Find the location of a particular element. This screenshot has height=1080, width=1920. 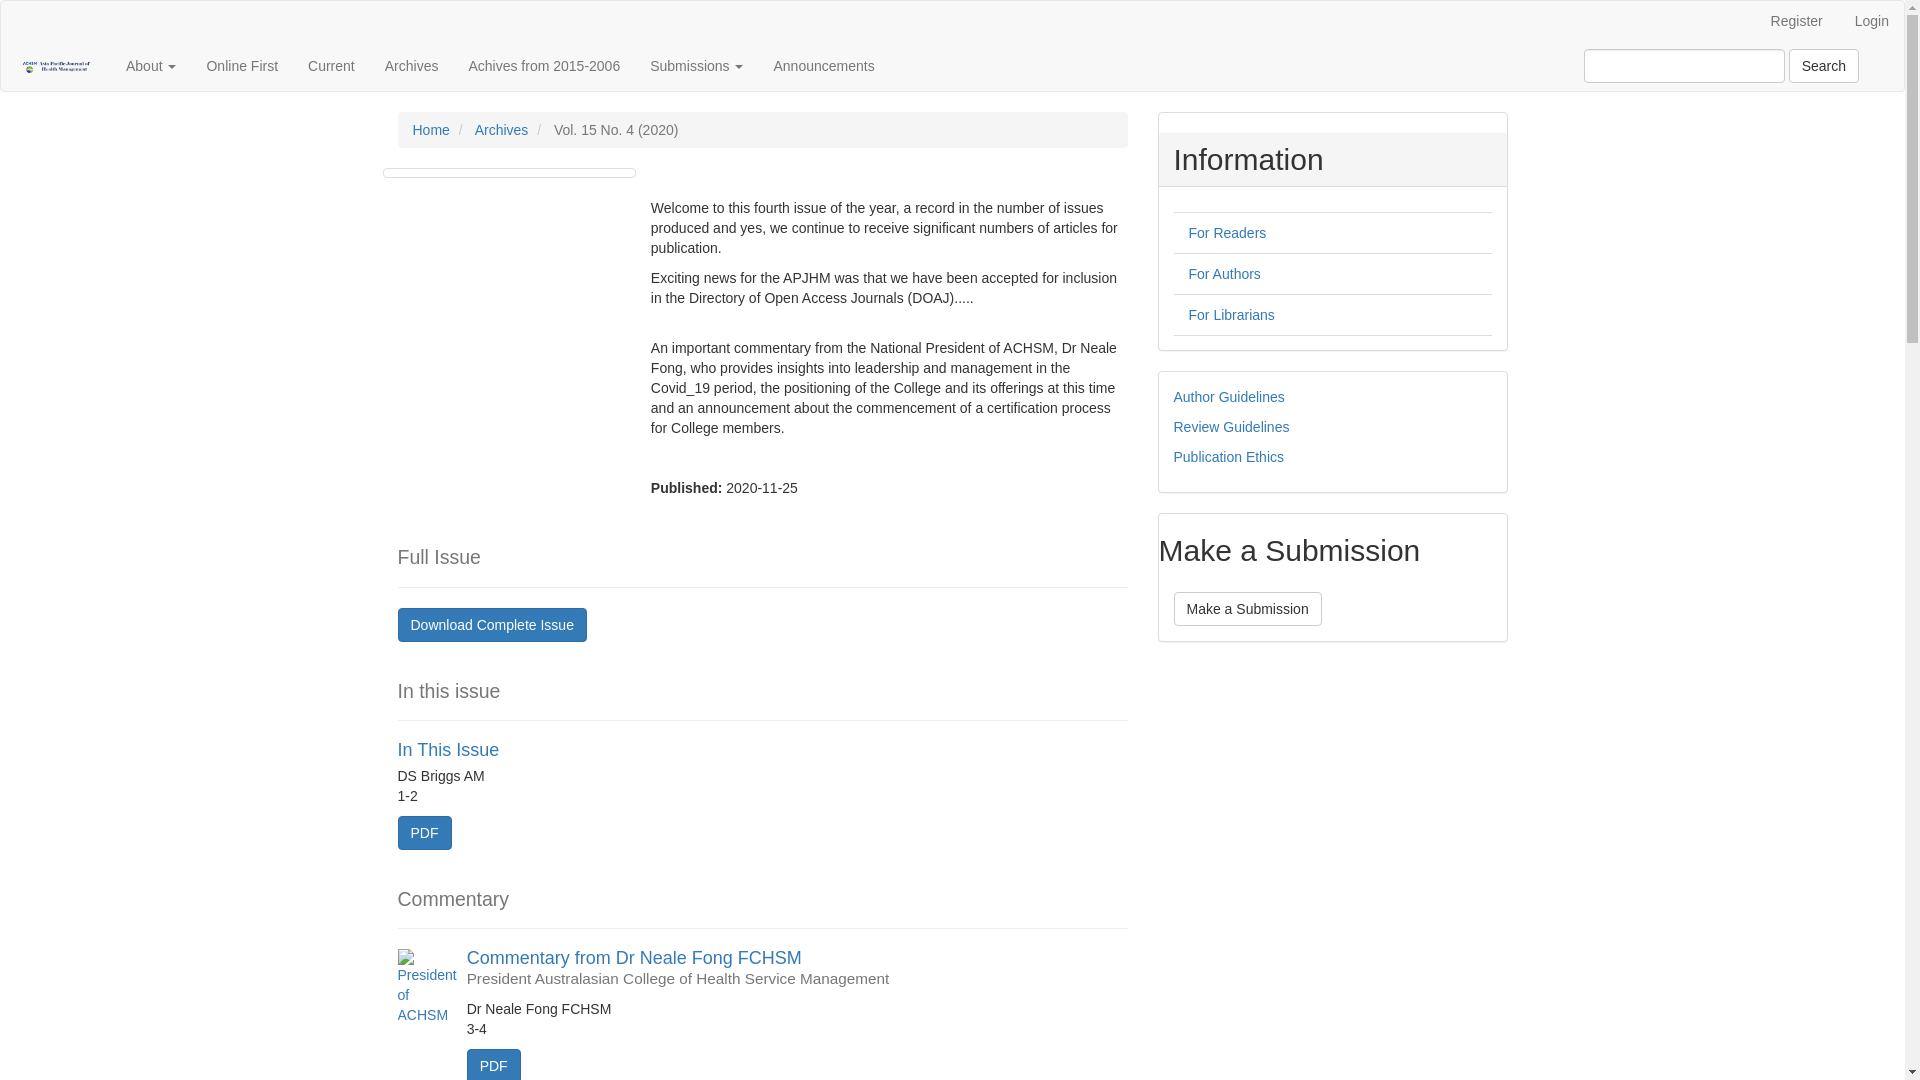

Archives is located at coordinates (412, 66).